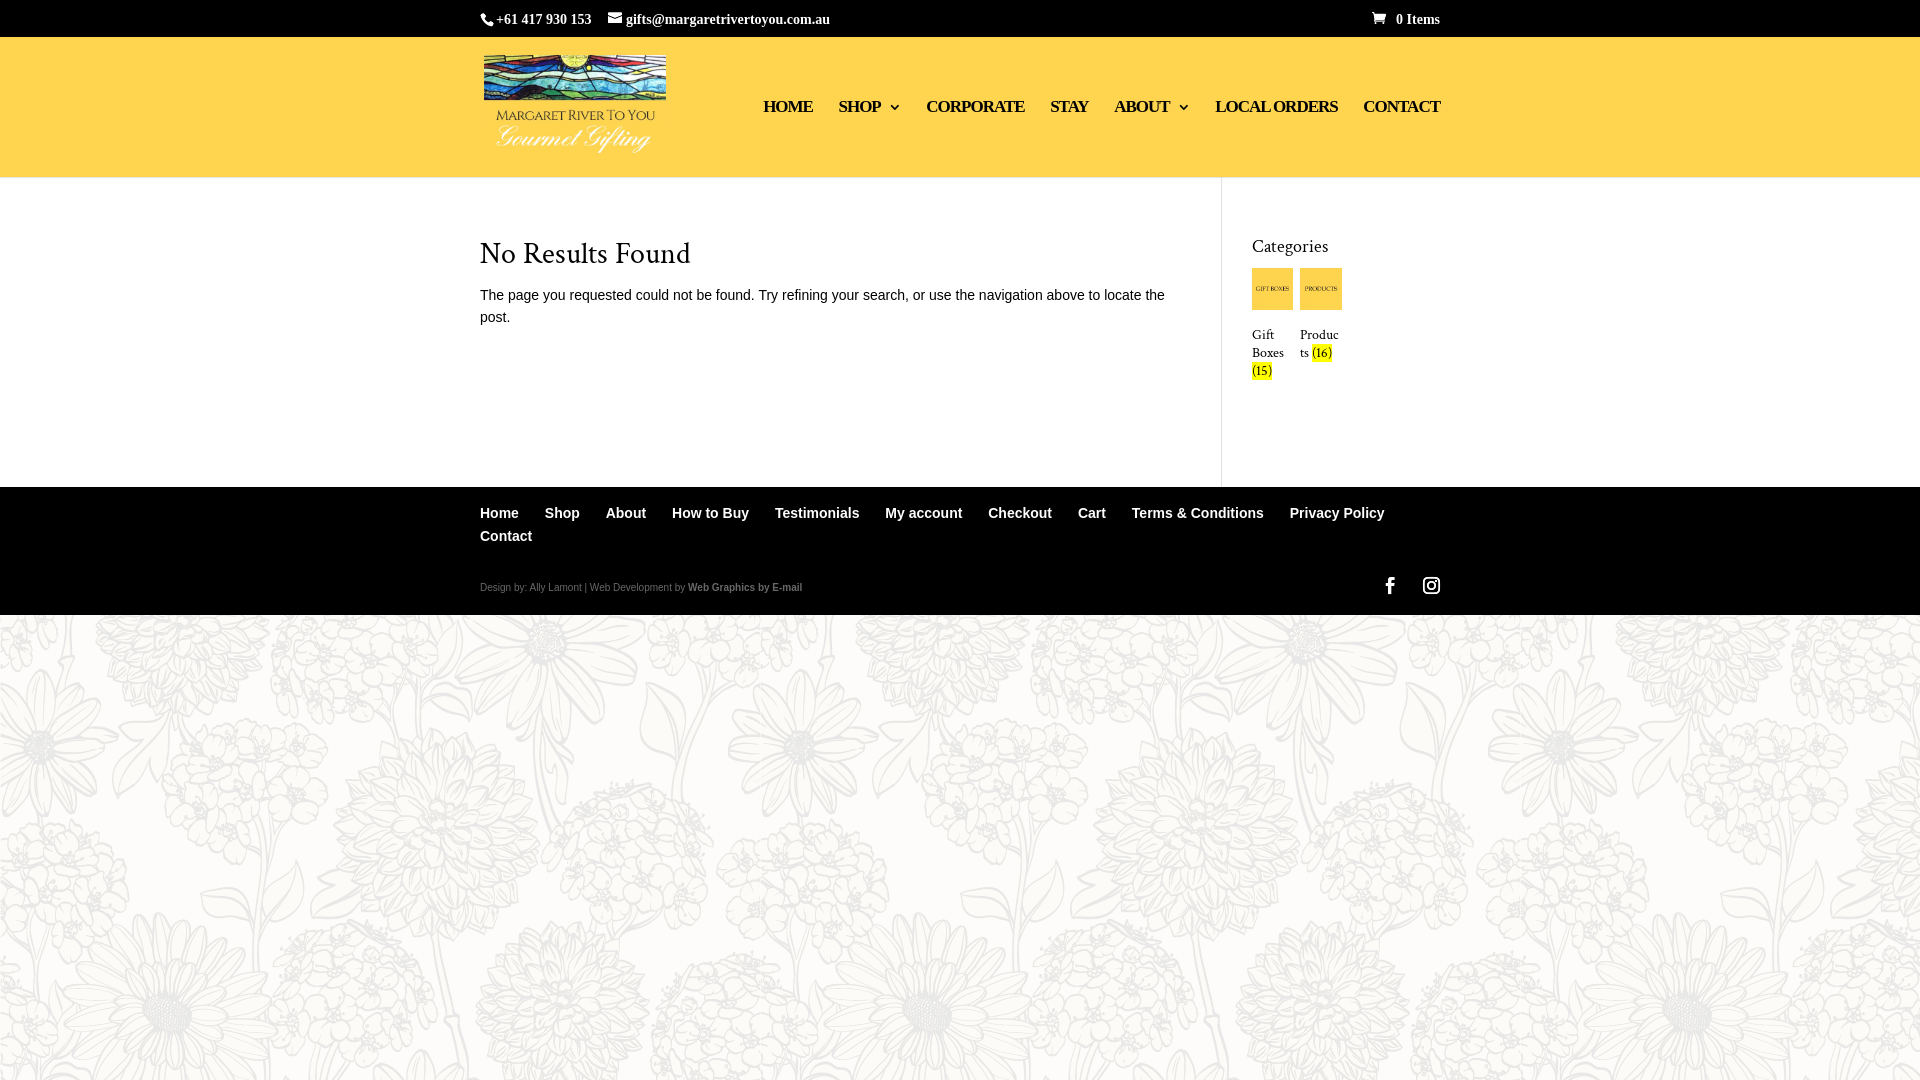 This screenshot has height=1080, width=1920. What do you see at coordinates (500, 513) in the screenshot?
I see `Home` at bounding box center [500, 513].